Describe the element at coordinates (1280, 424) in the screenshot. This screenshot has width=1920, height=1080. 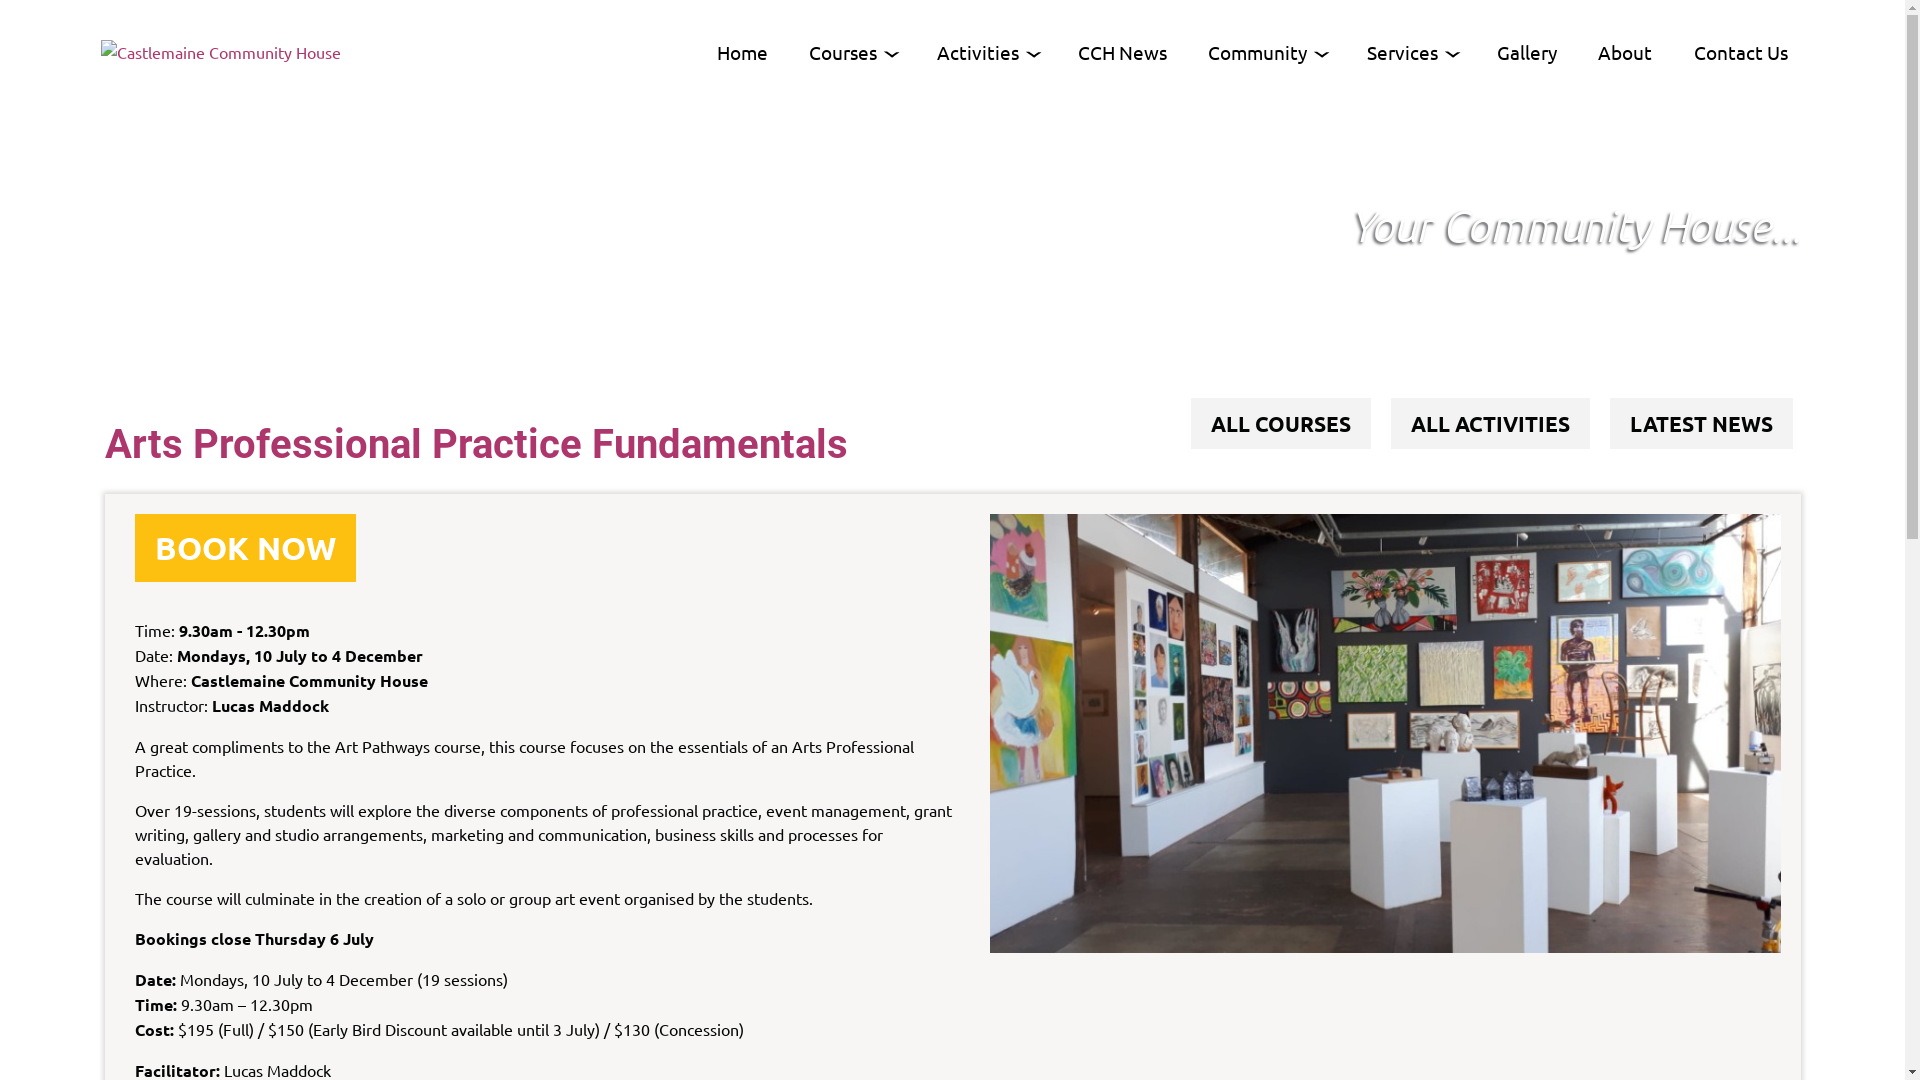
I see `ALL COURSES` at that location.